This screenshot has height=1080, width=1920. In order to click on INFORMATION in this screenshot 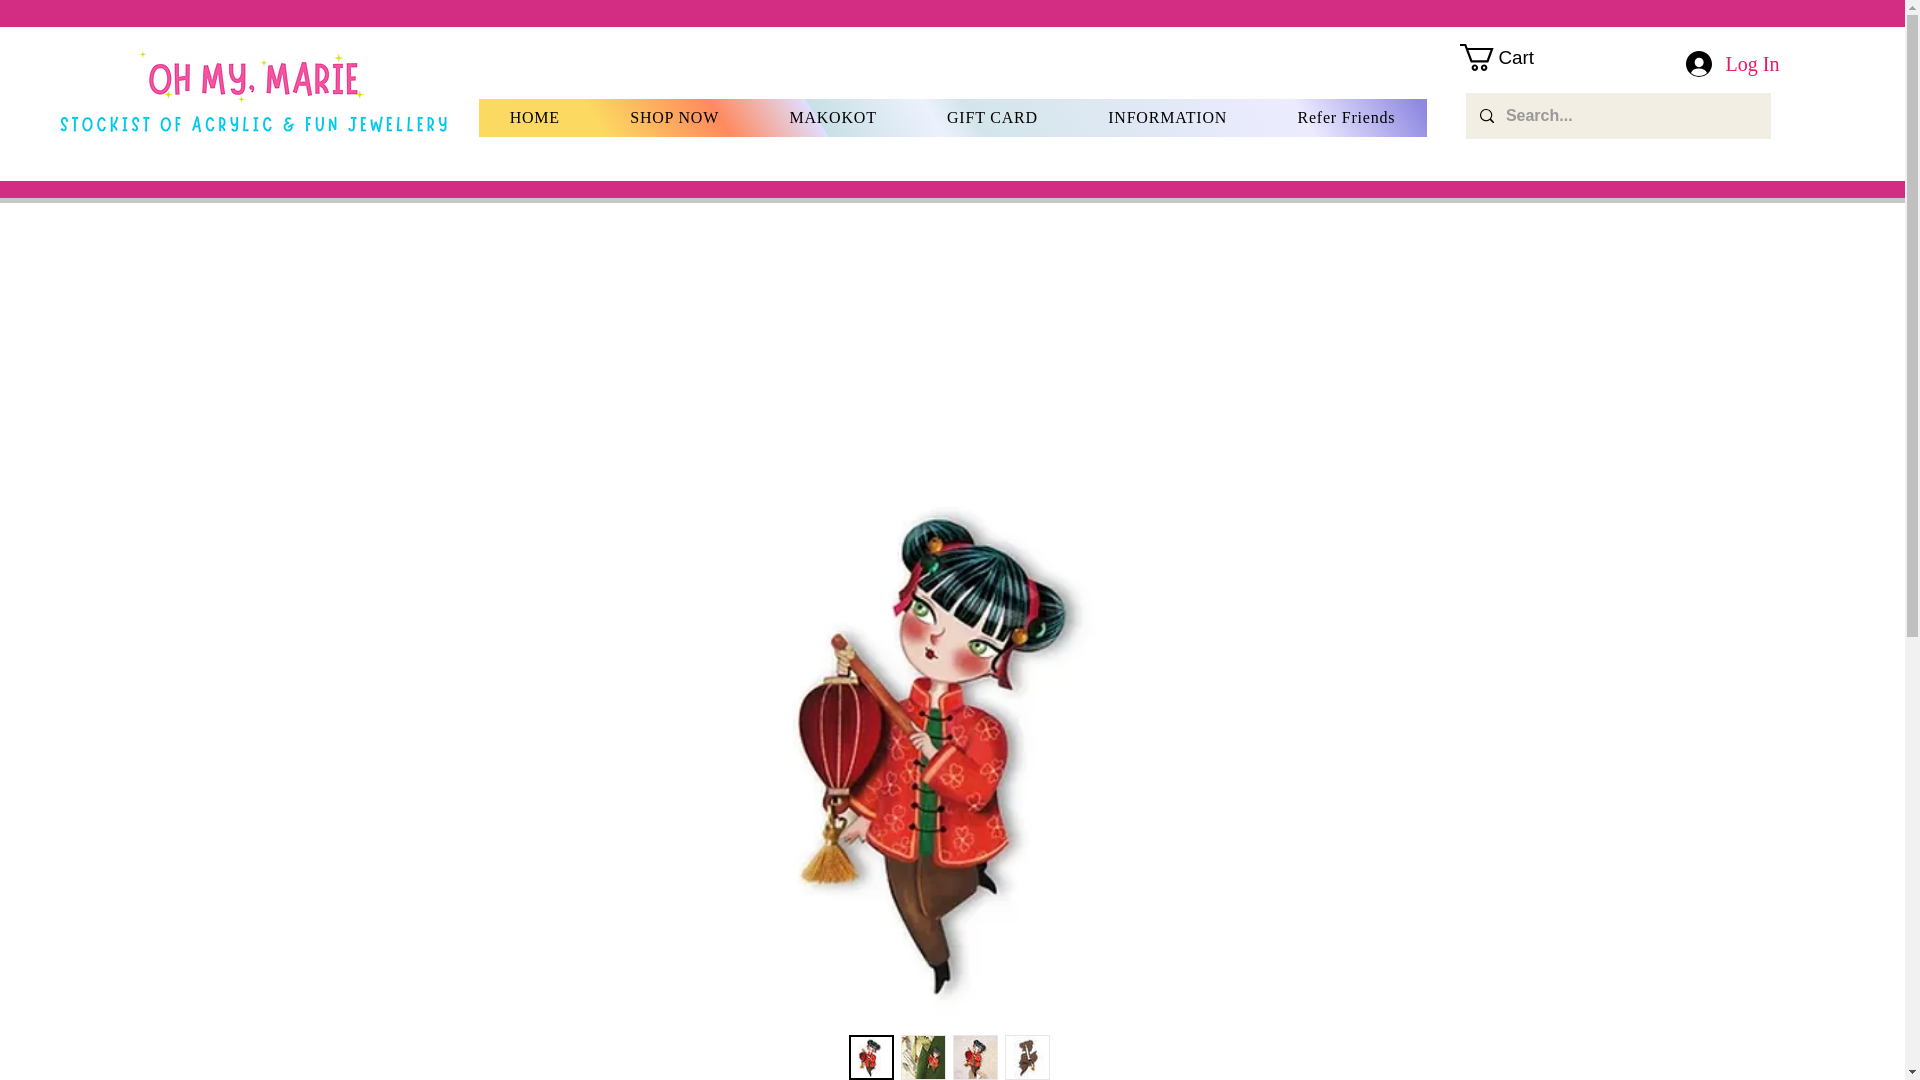, I will do `click(1167, 118)`.